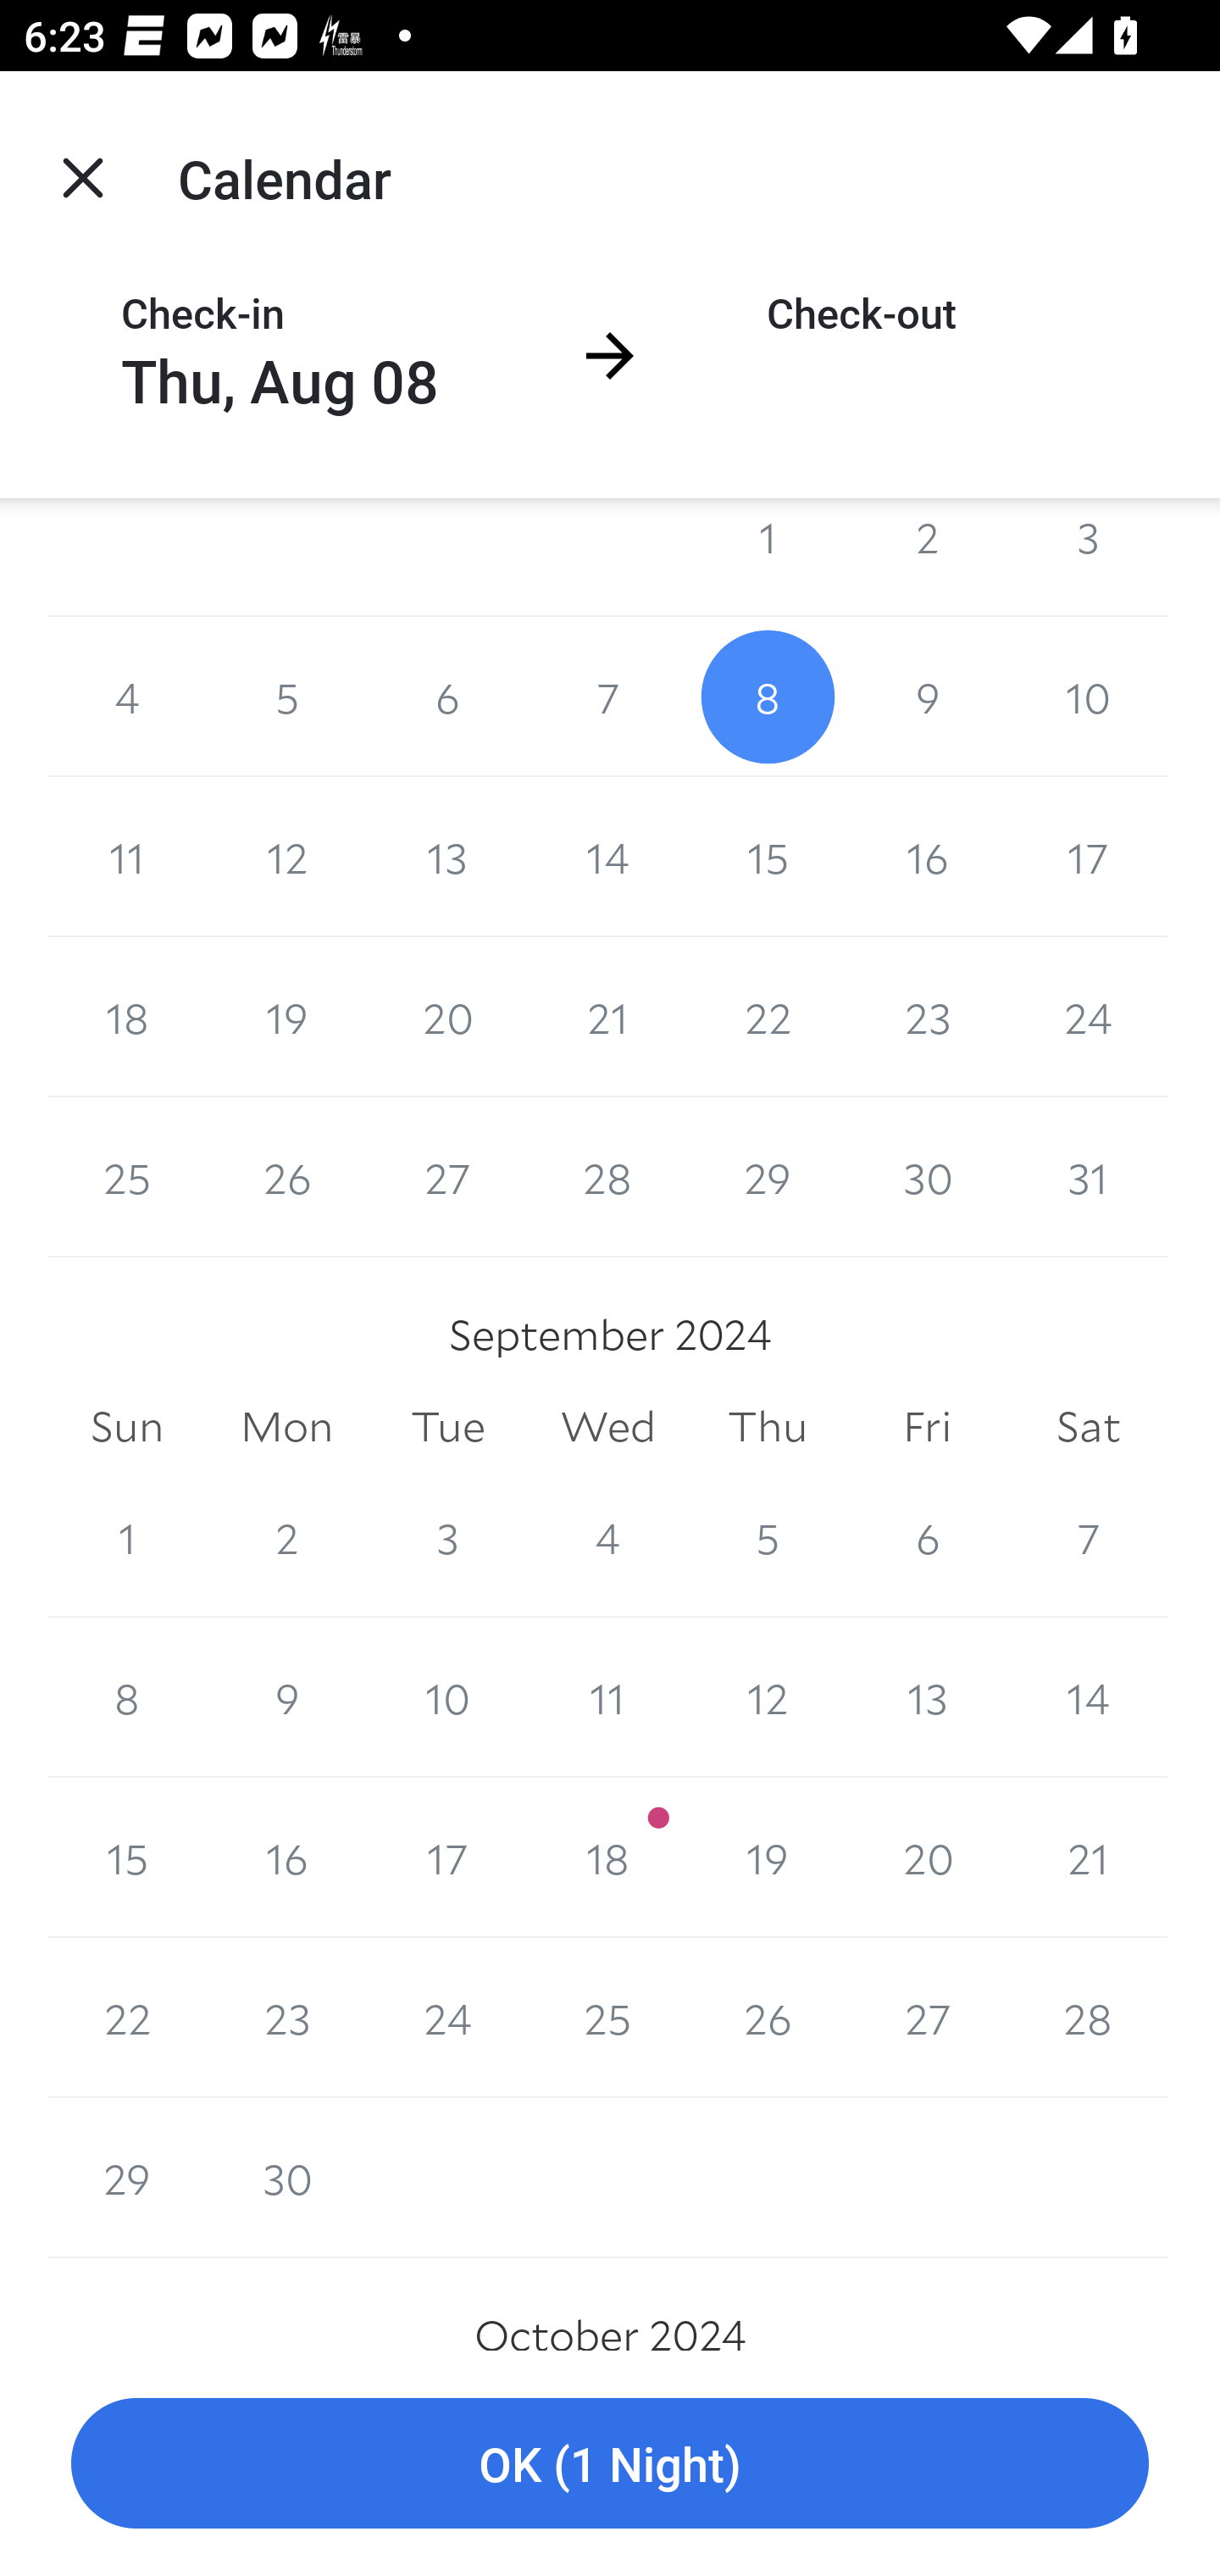  Describe the element at coordinates (768, 1697) in the screenshot. I see `12 12 September 2024` at that location.